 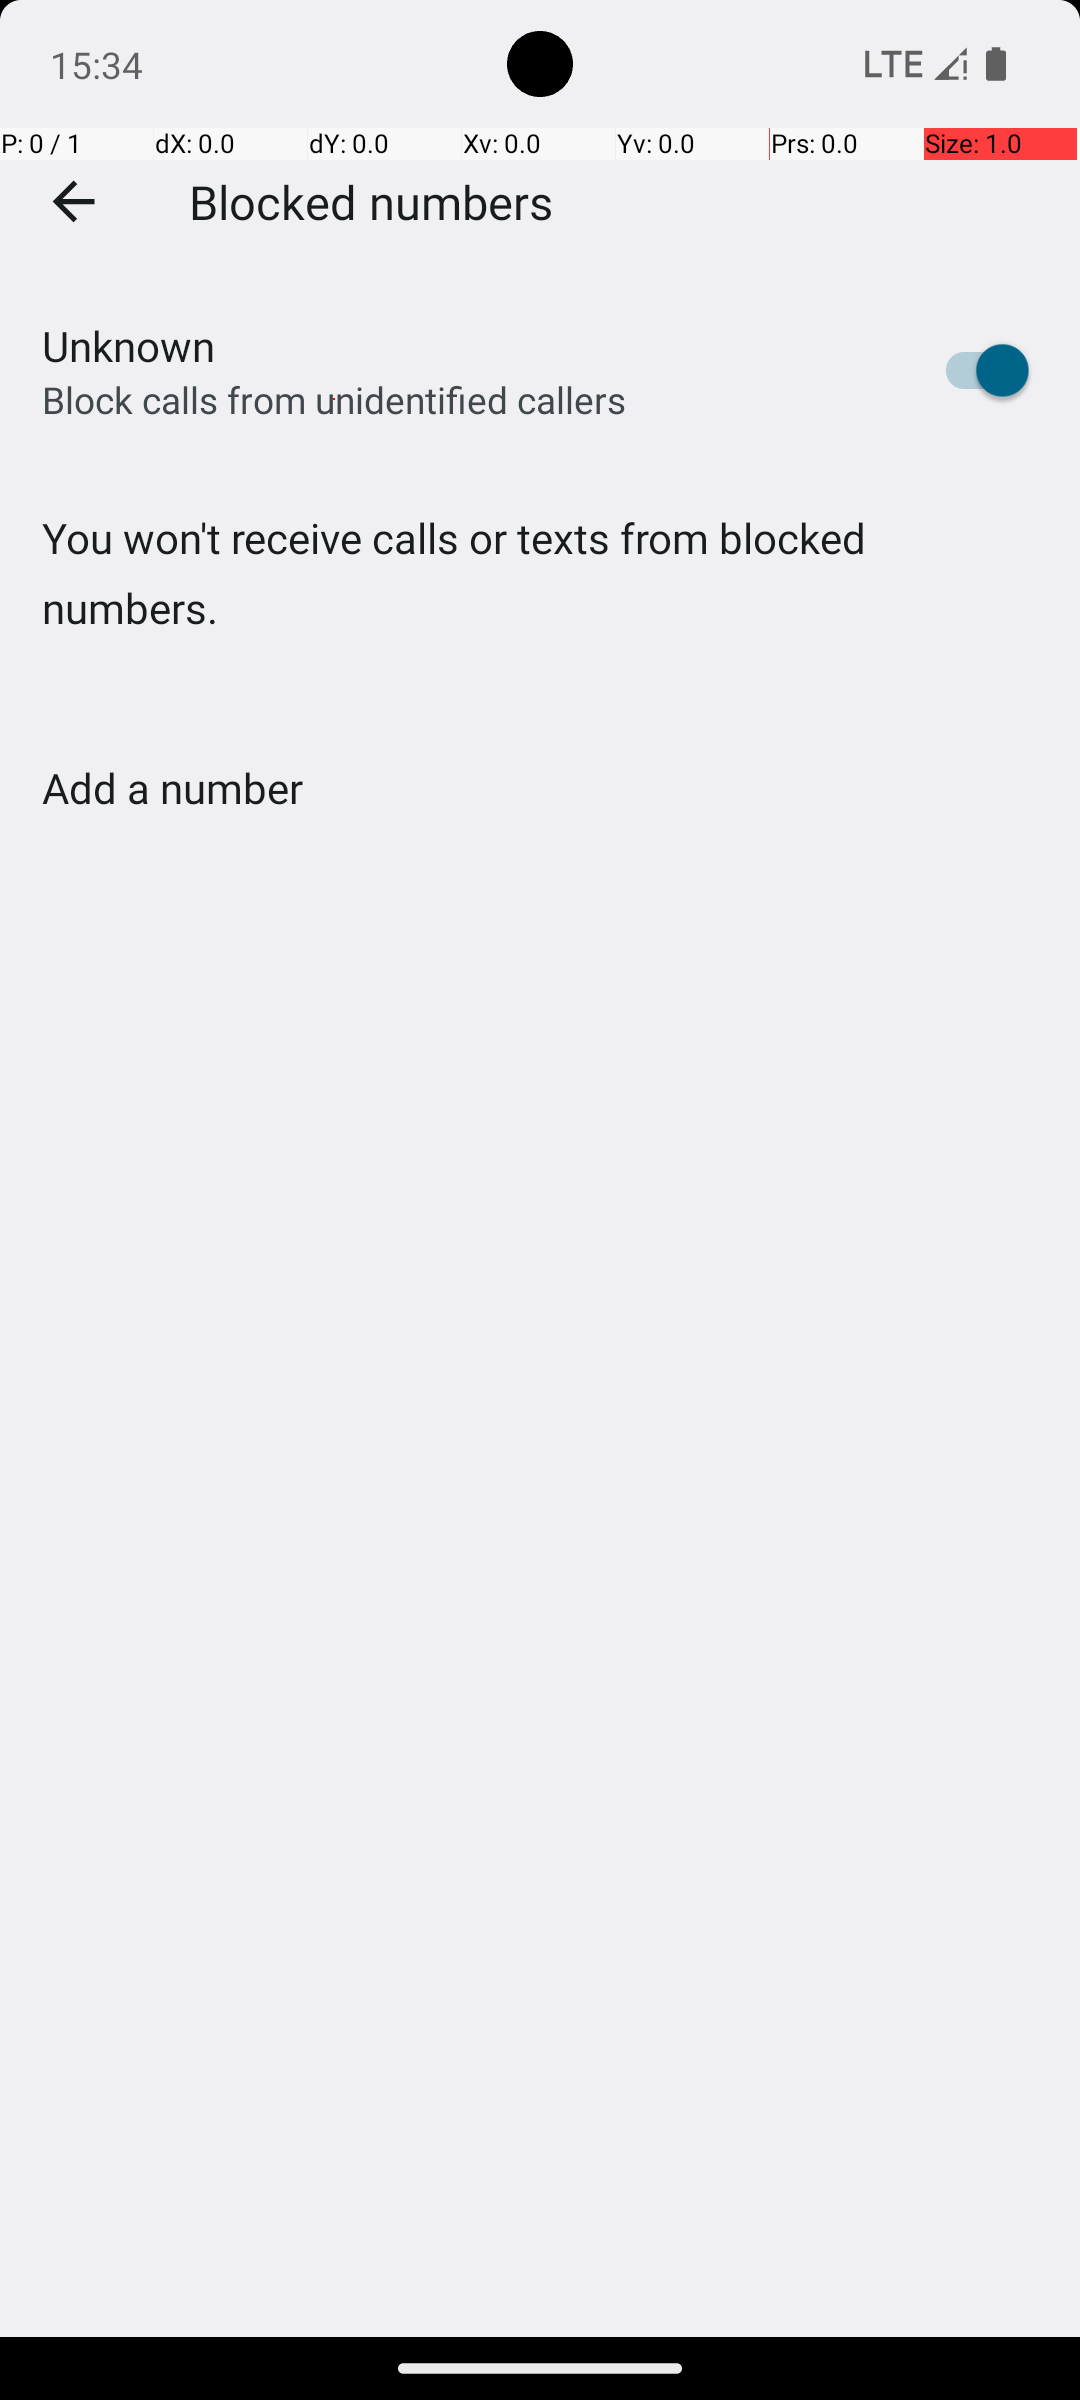 I want to click on You won't receive calls or texts from blocked numbers., so click(x=540, y=614).